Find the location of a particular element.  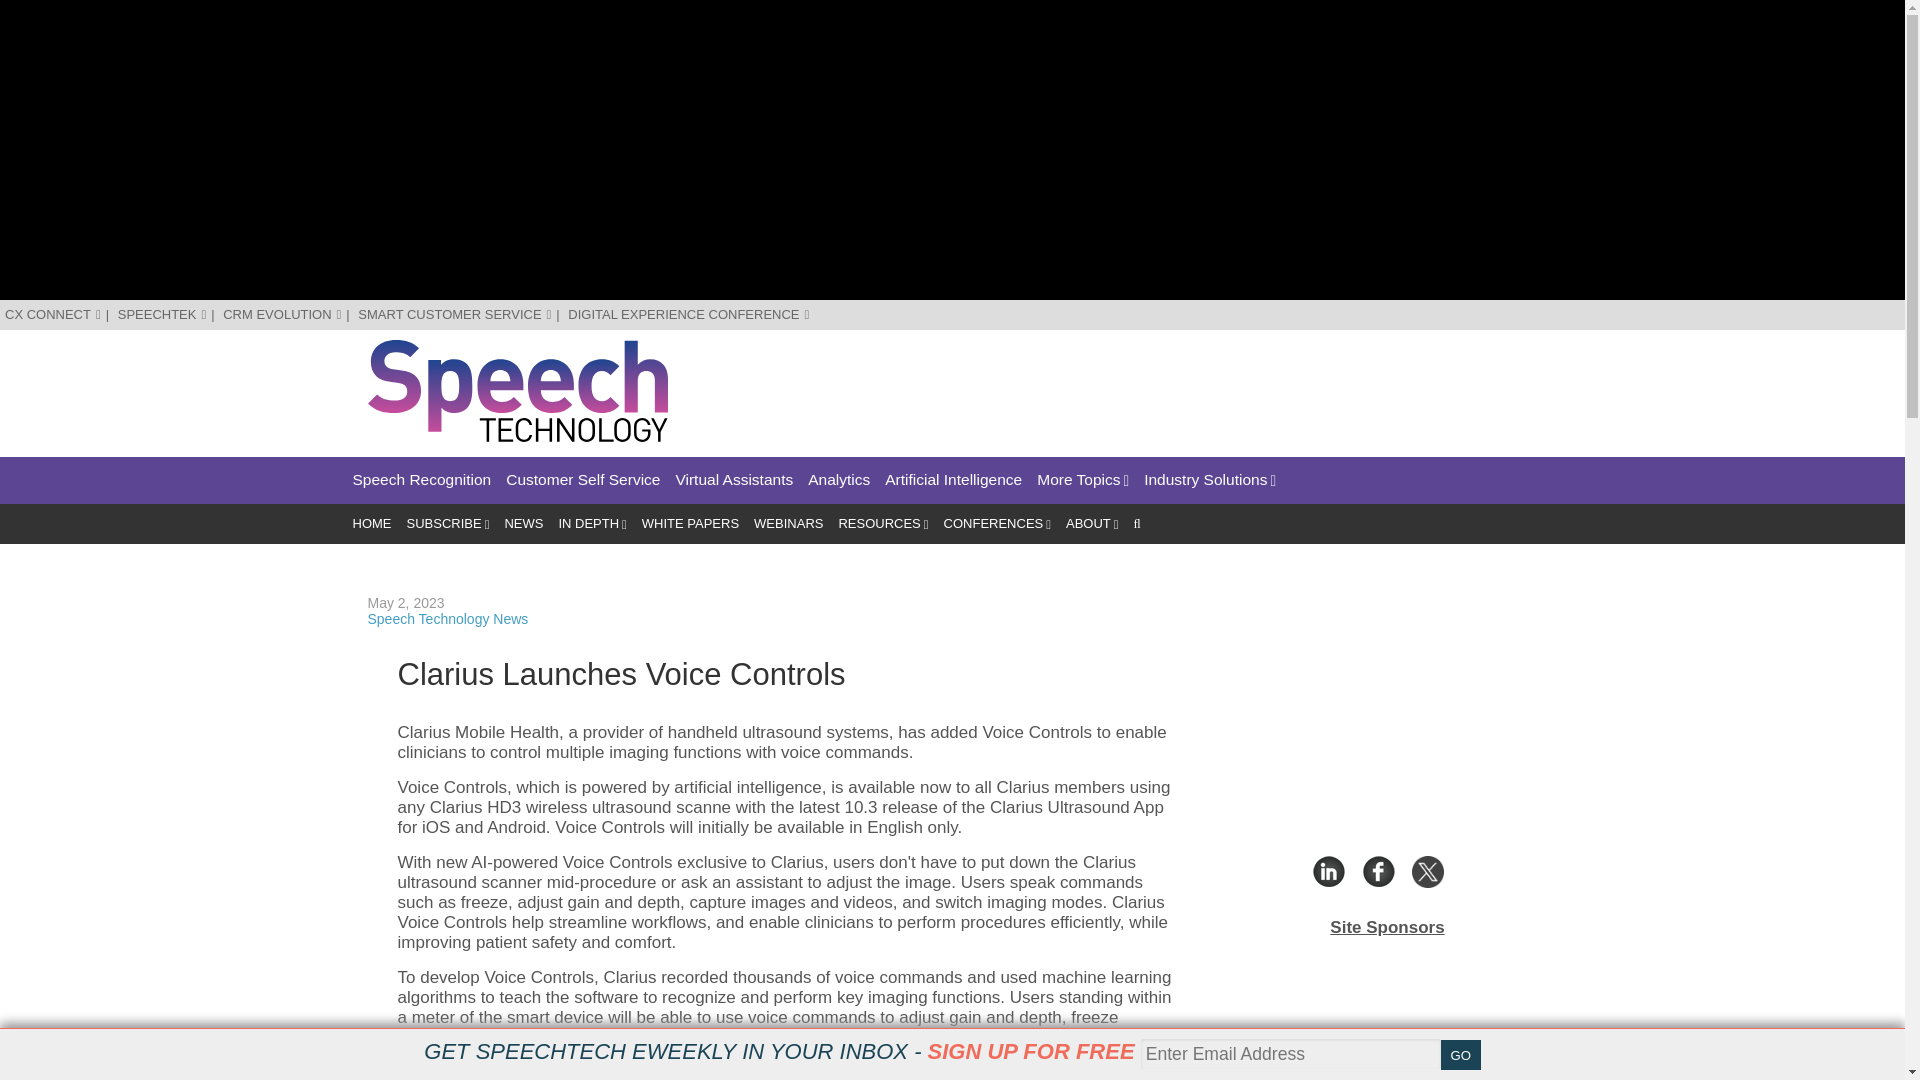

Customer Self Service is located at coordinates (583, 480).